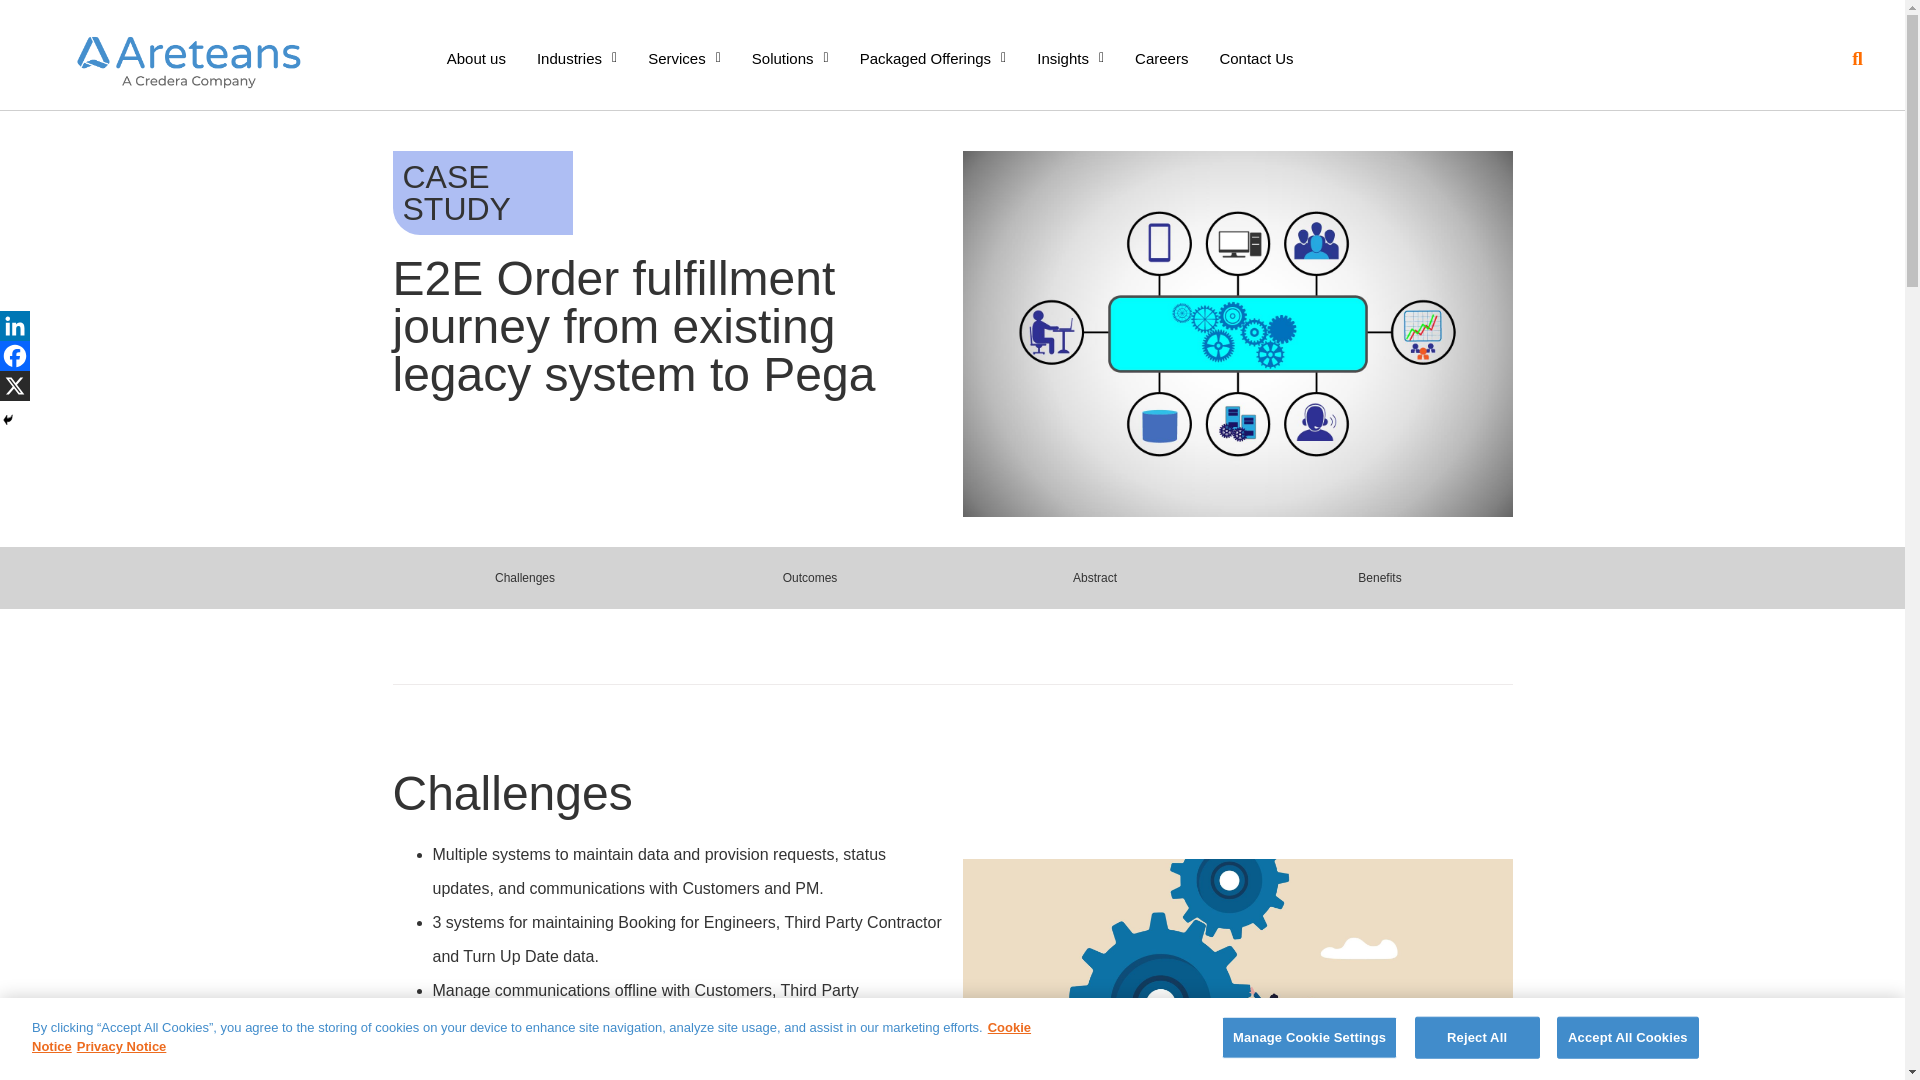  What do you see at coordinates (15, 386) in the screenshot?
I see `X` at bounding box center [15, 386].